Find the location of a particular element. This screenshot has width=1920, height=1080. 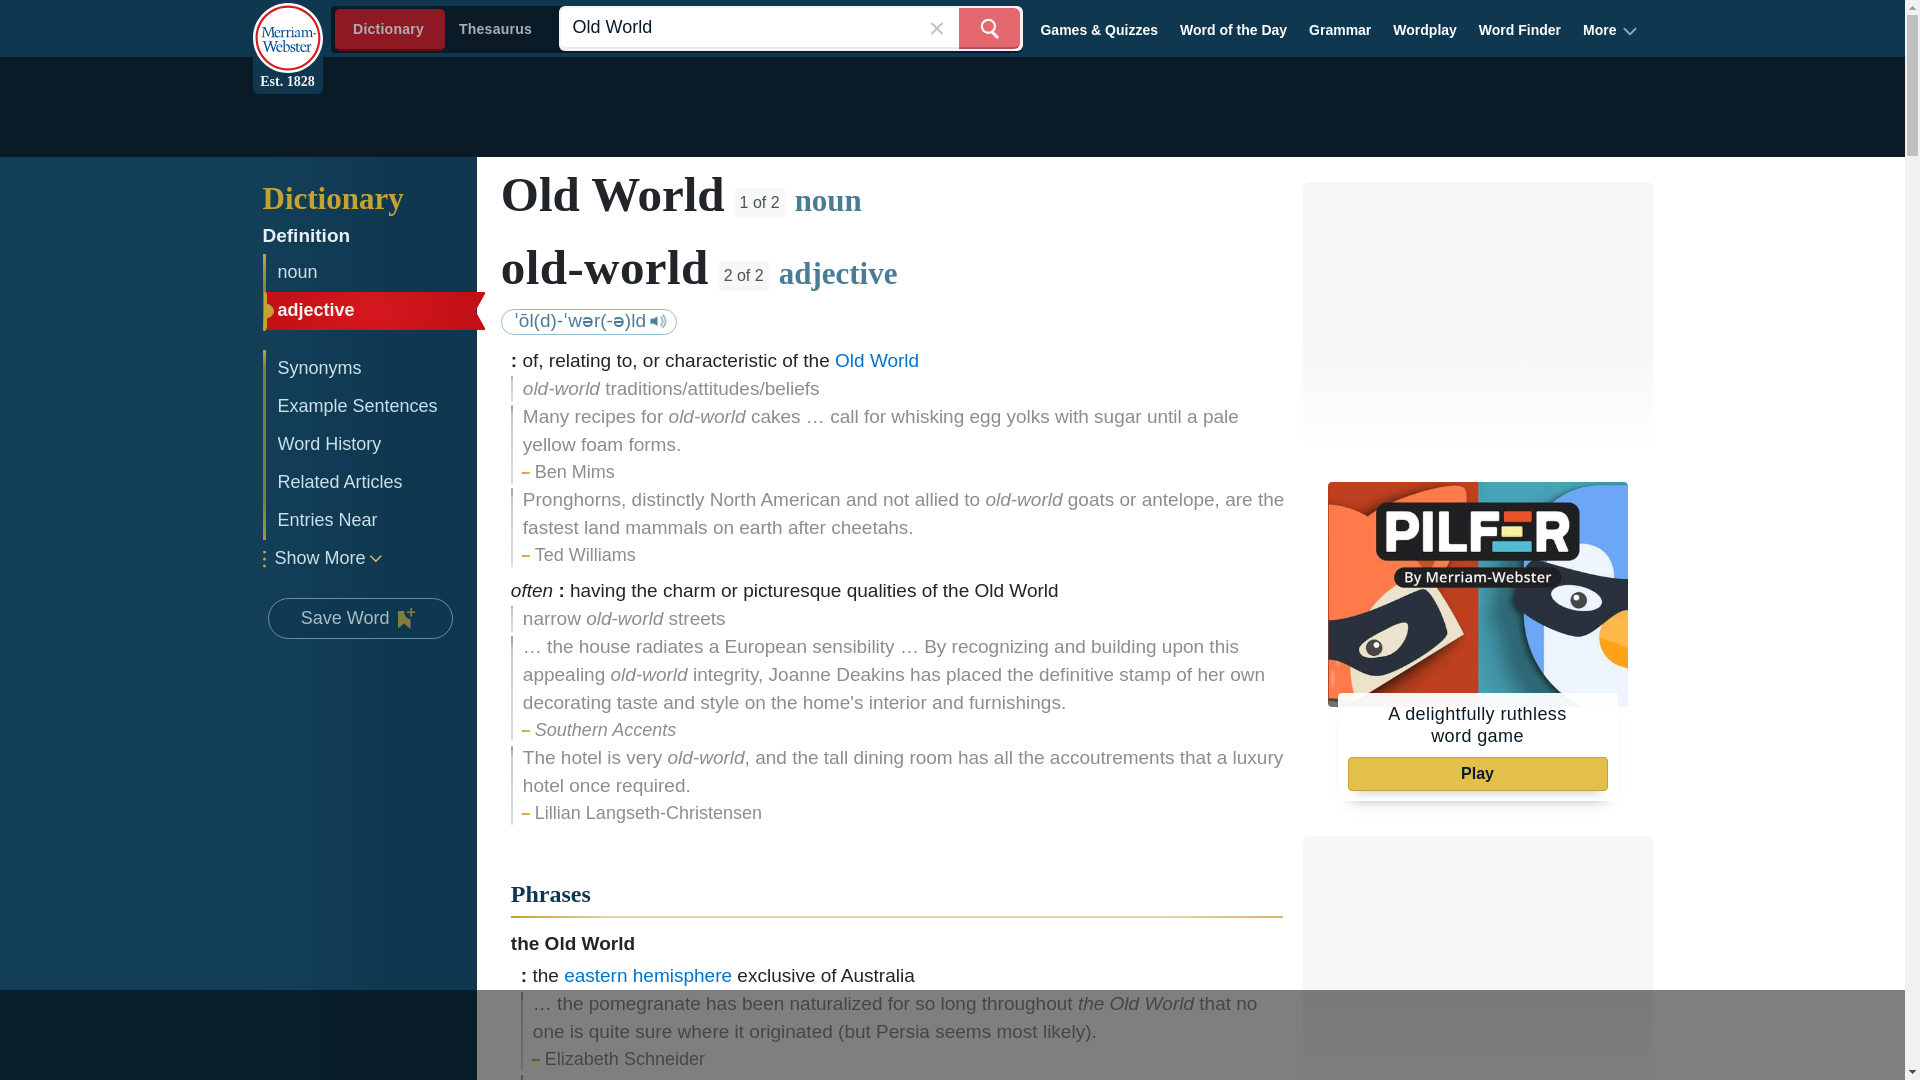

Search is located at coordinates (988, 28).